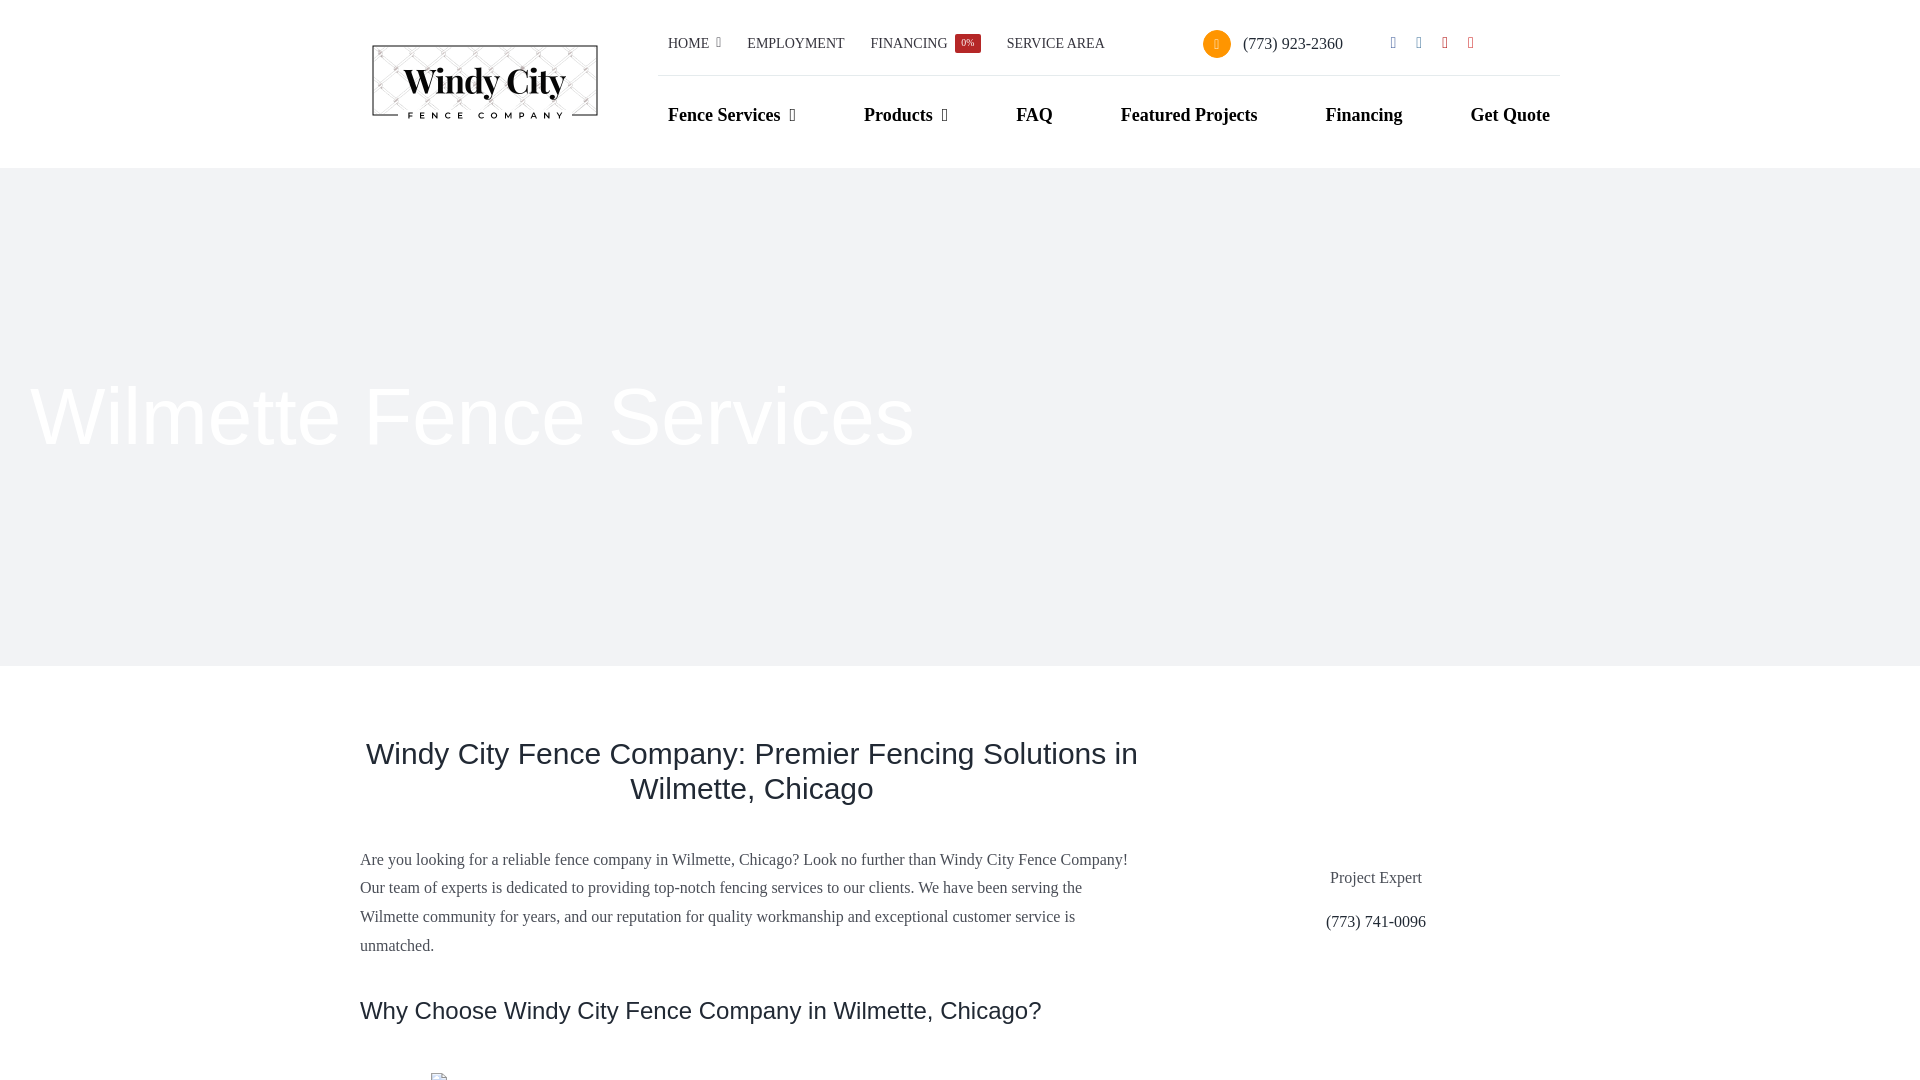 Image resolution: width=1920 pixels, height=1080 pixels. I want to click on Fence Services, so click(732, 116).